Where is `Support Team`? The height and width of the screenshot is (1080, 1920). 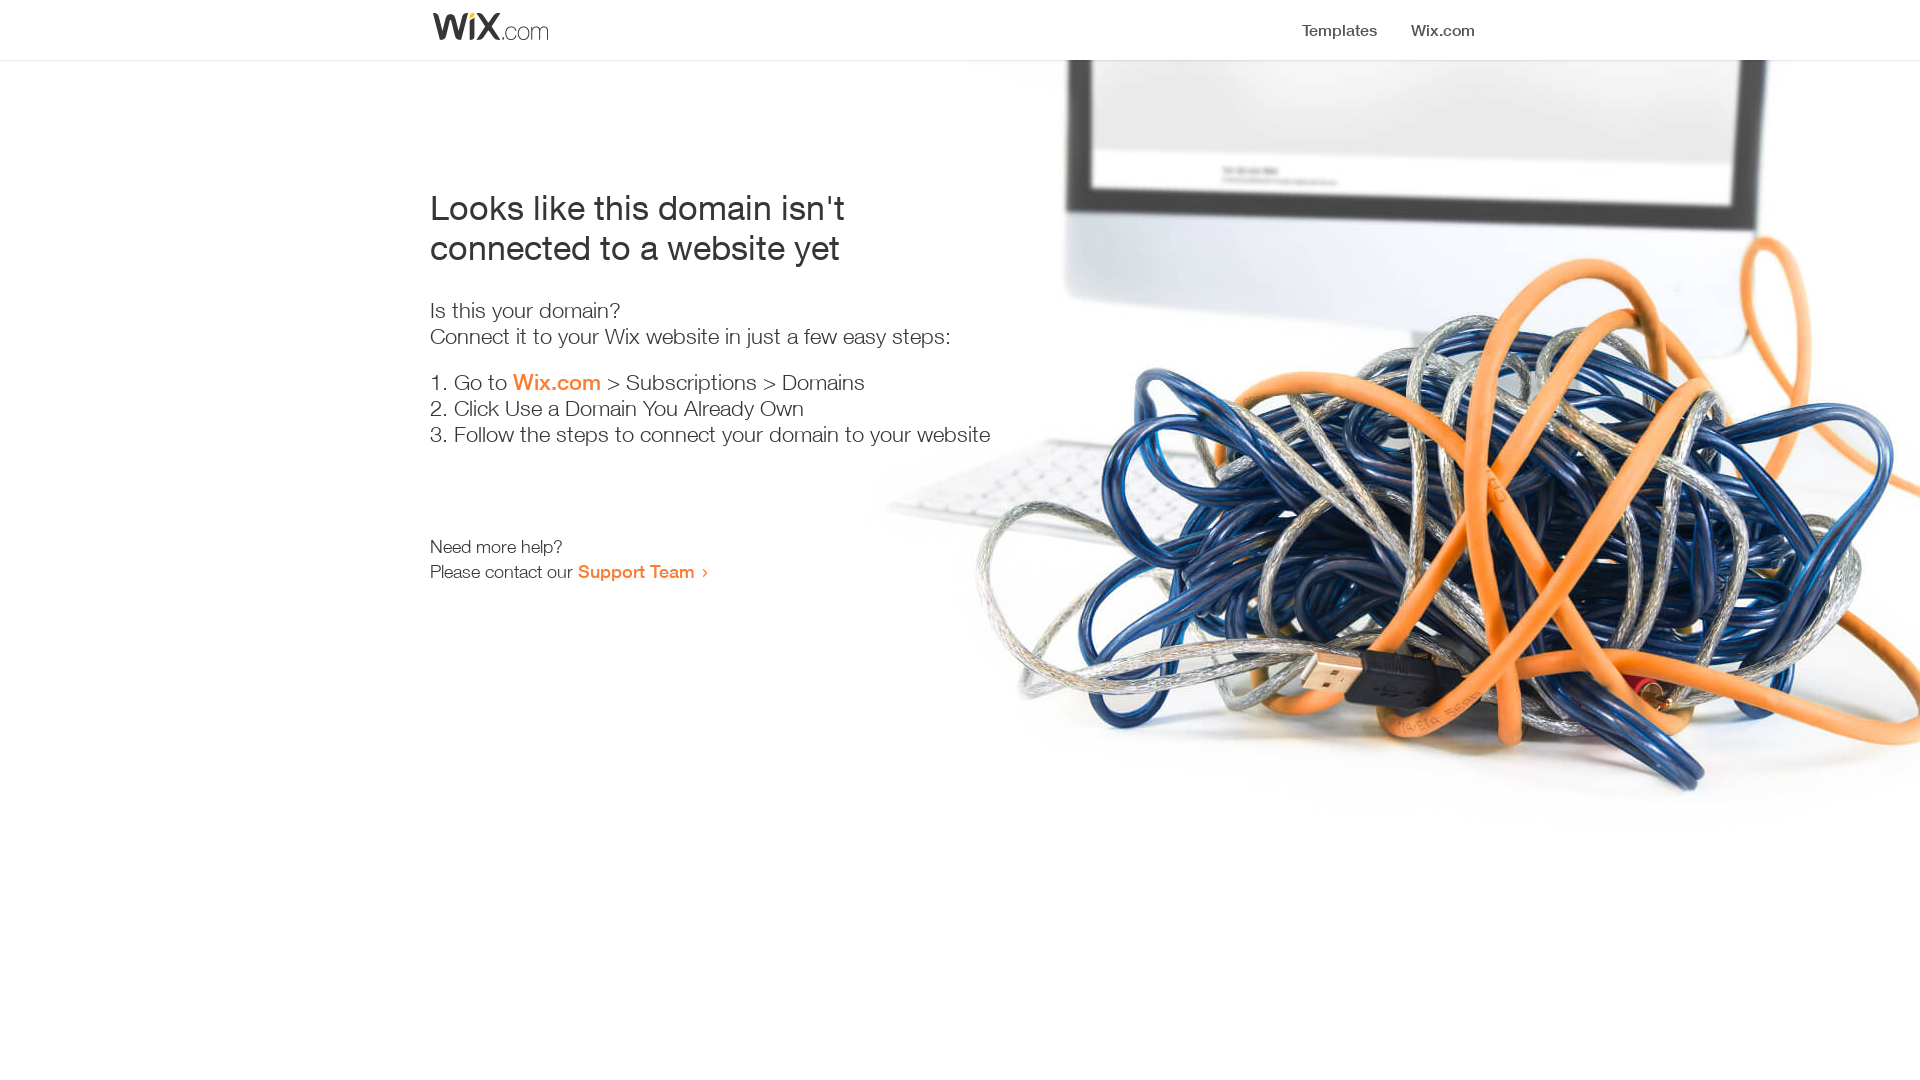 Support Team is located at coordinates (636, 571).